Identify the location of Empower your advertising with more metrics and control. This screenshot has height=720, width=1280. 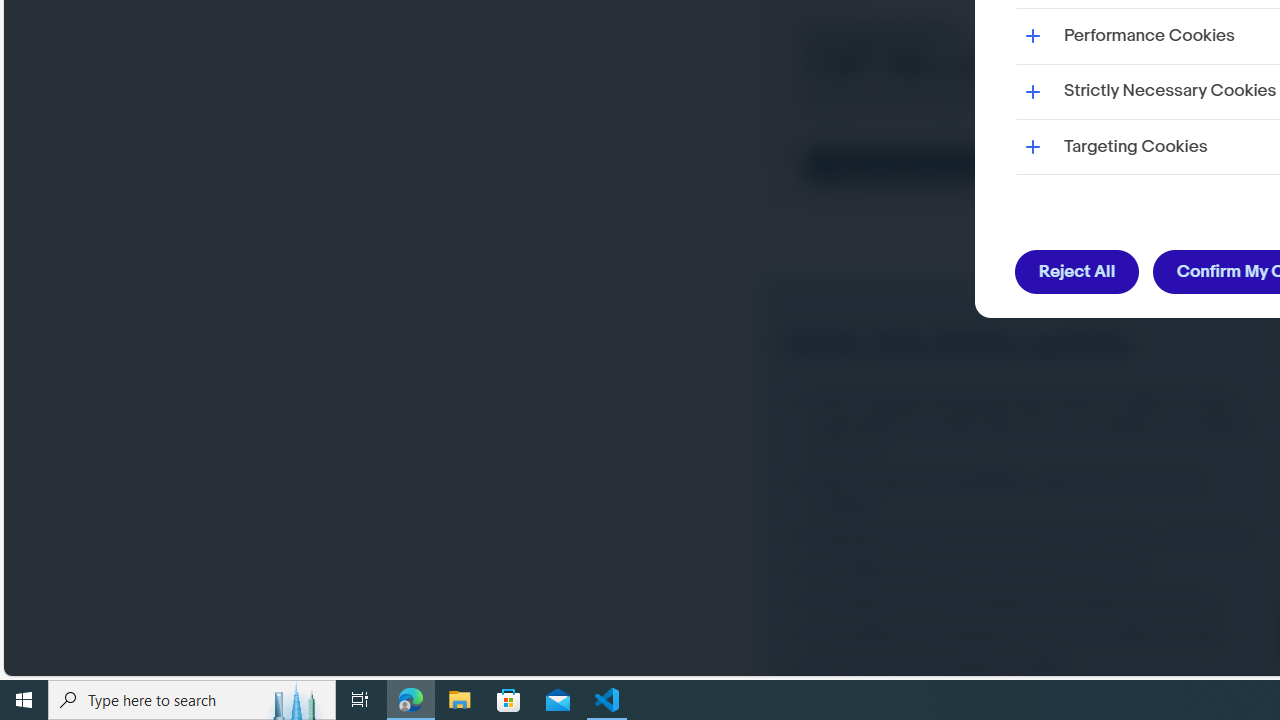
(1024, 537).